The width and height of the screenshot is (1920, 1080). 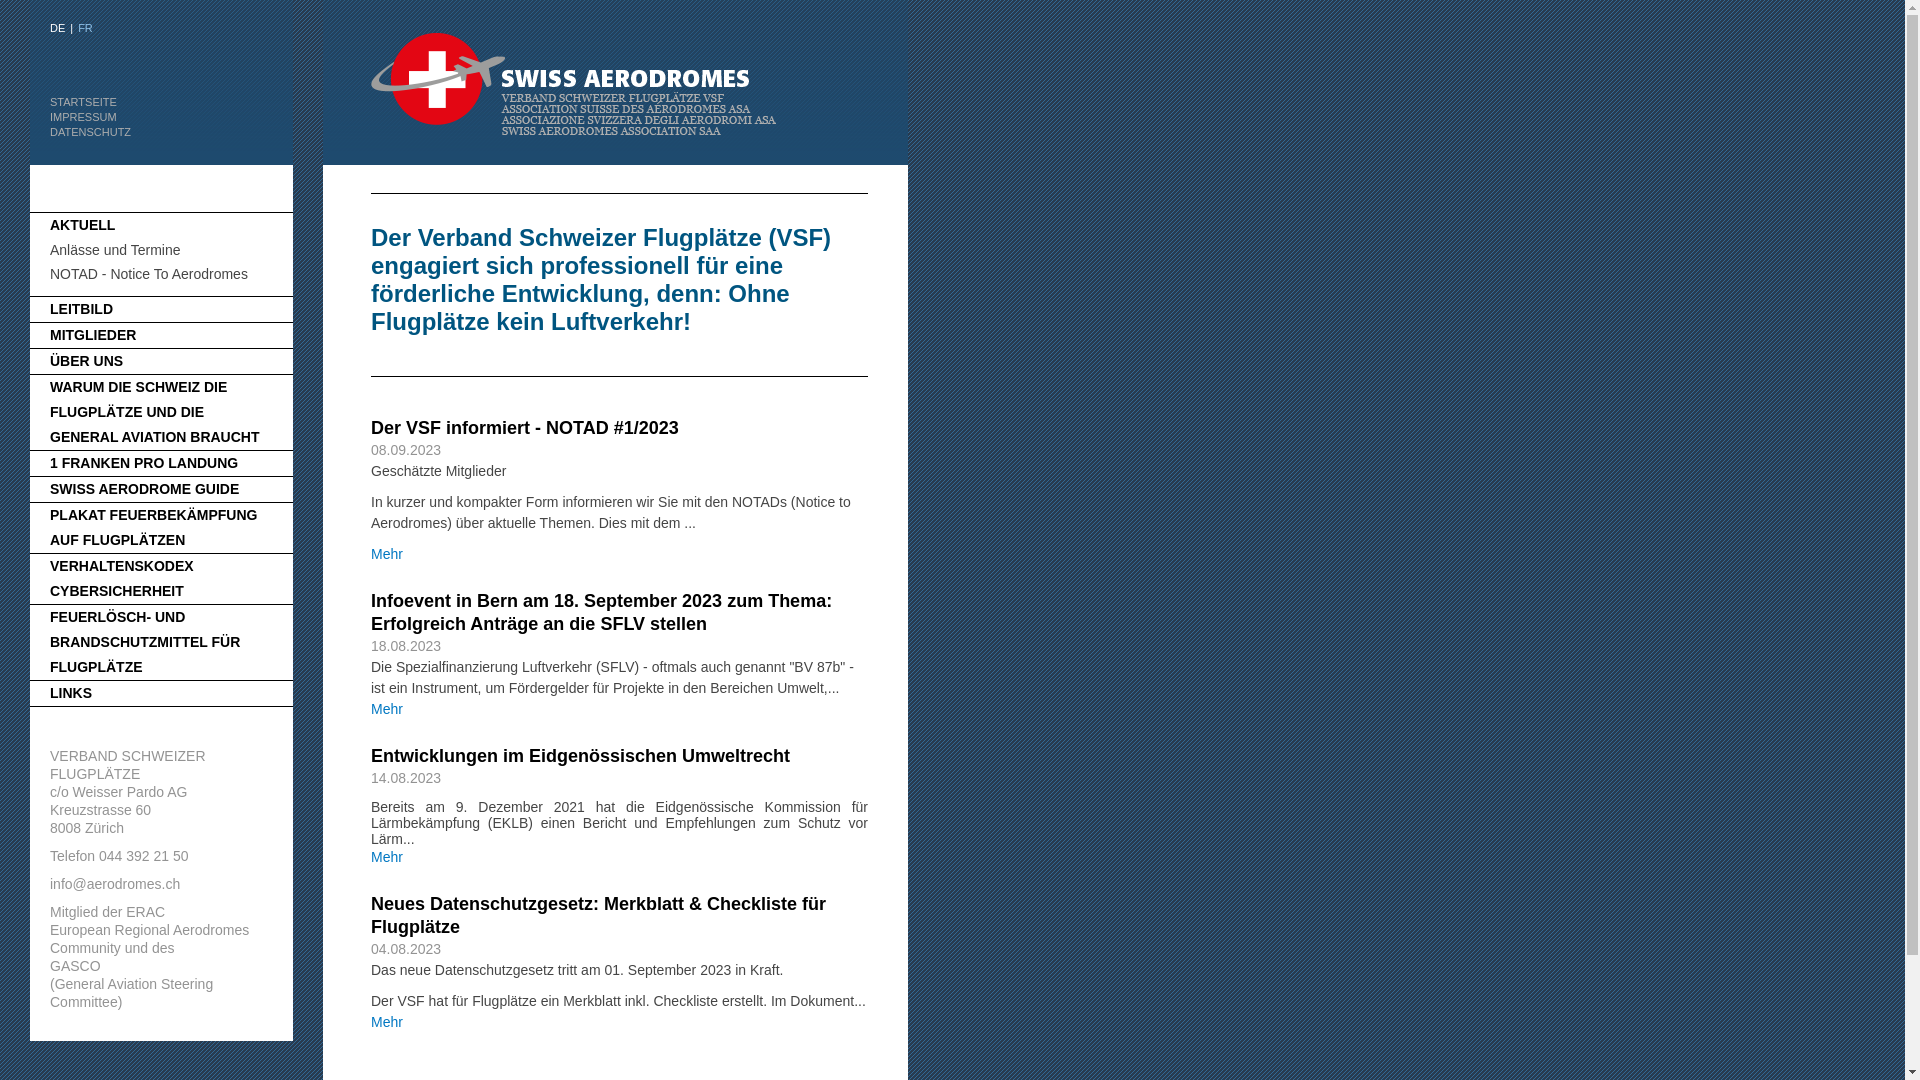 What do you see at coordinates (387, 554) in the screenshot?
I see `Mehr` at bounding box center [387, 554].